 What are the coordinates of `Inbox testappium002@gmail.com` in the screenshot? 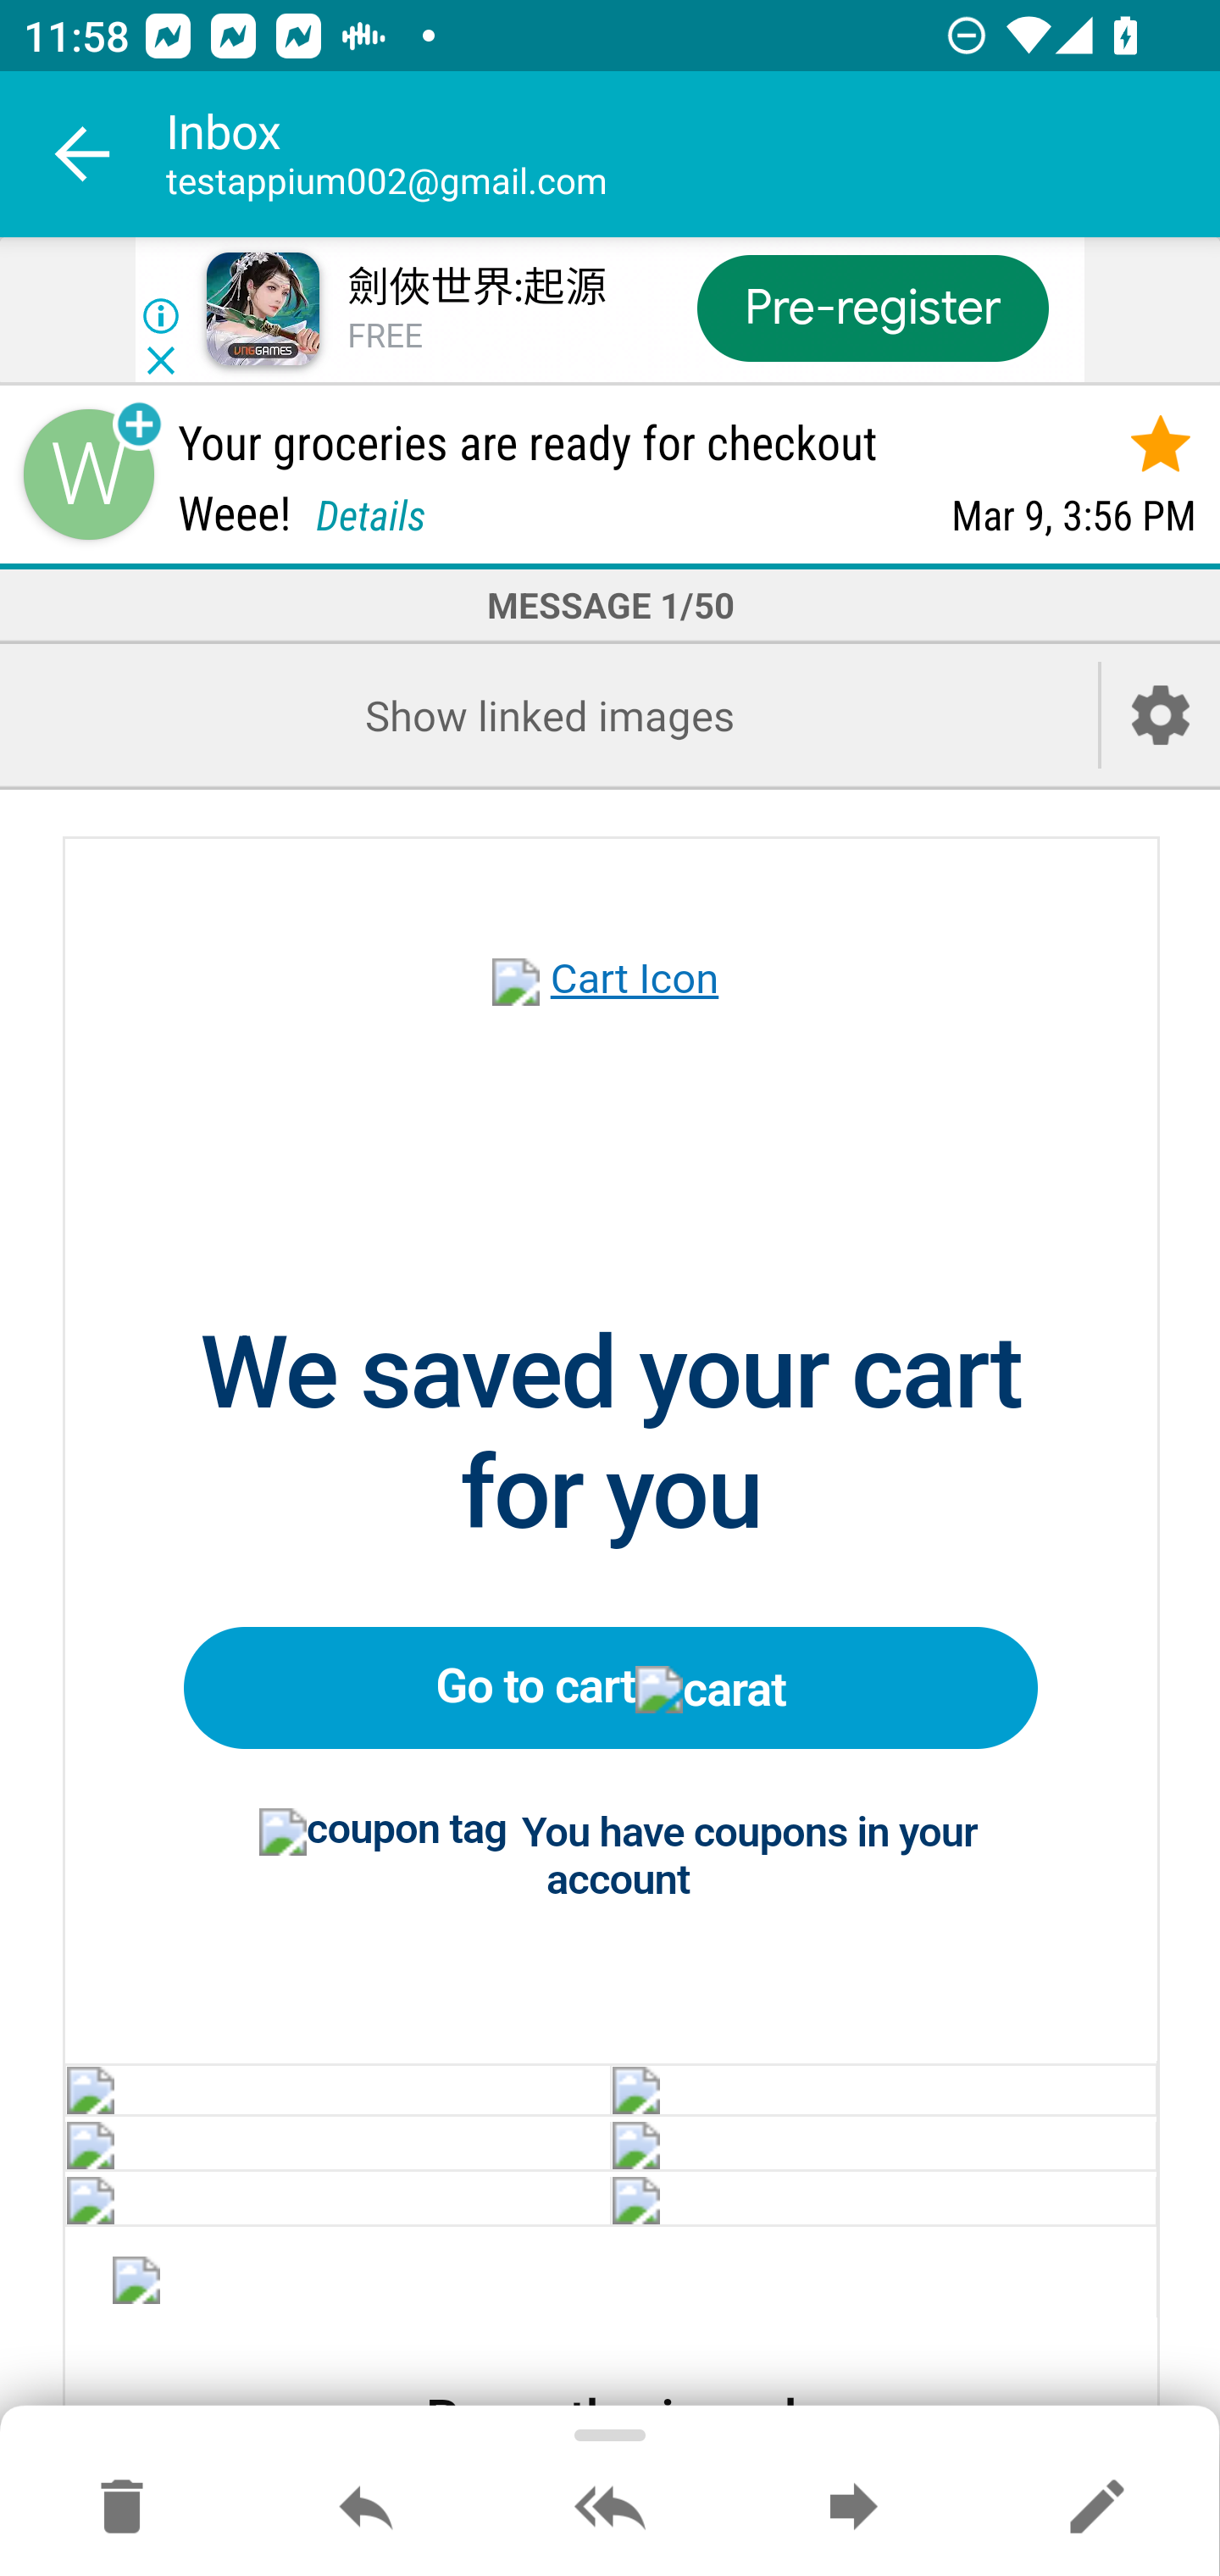 It's located at (693, 154).